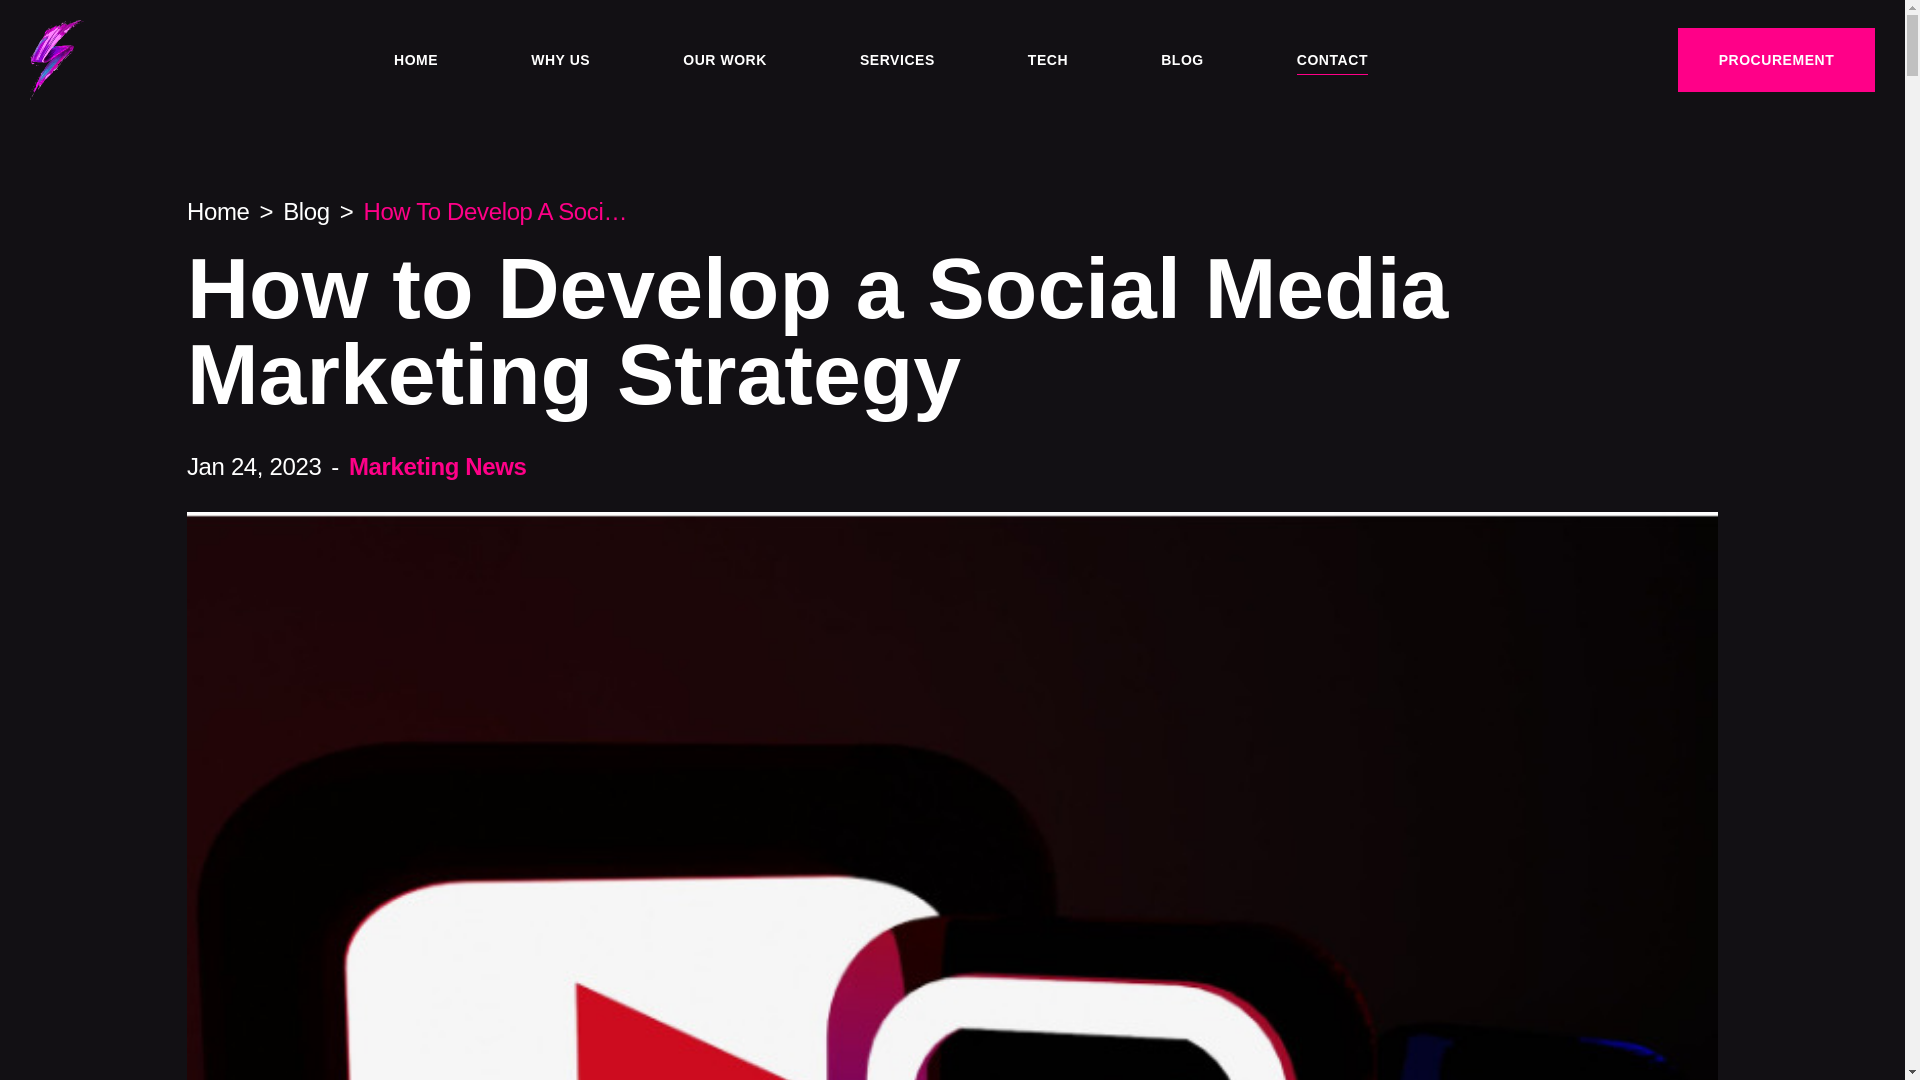 The height and width of the screenshot is (1080, 1920). Describe the element at coordinates (560, 59) in the screenshot. I see `WHY US` at that location.